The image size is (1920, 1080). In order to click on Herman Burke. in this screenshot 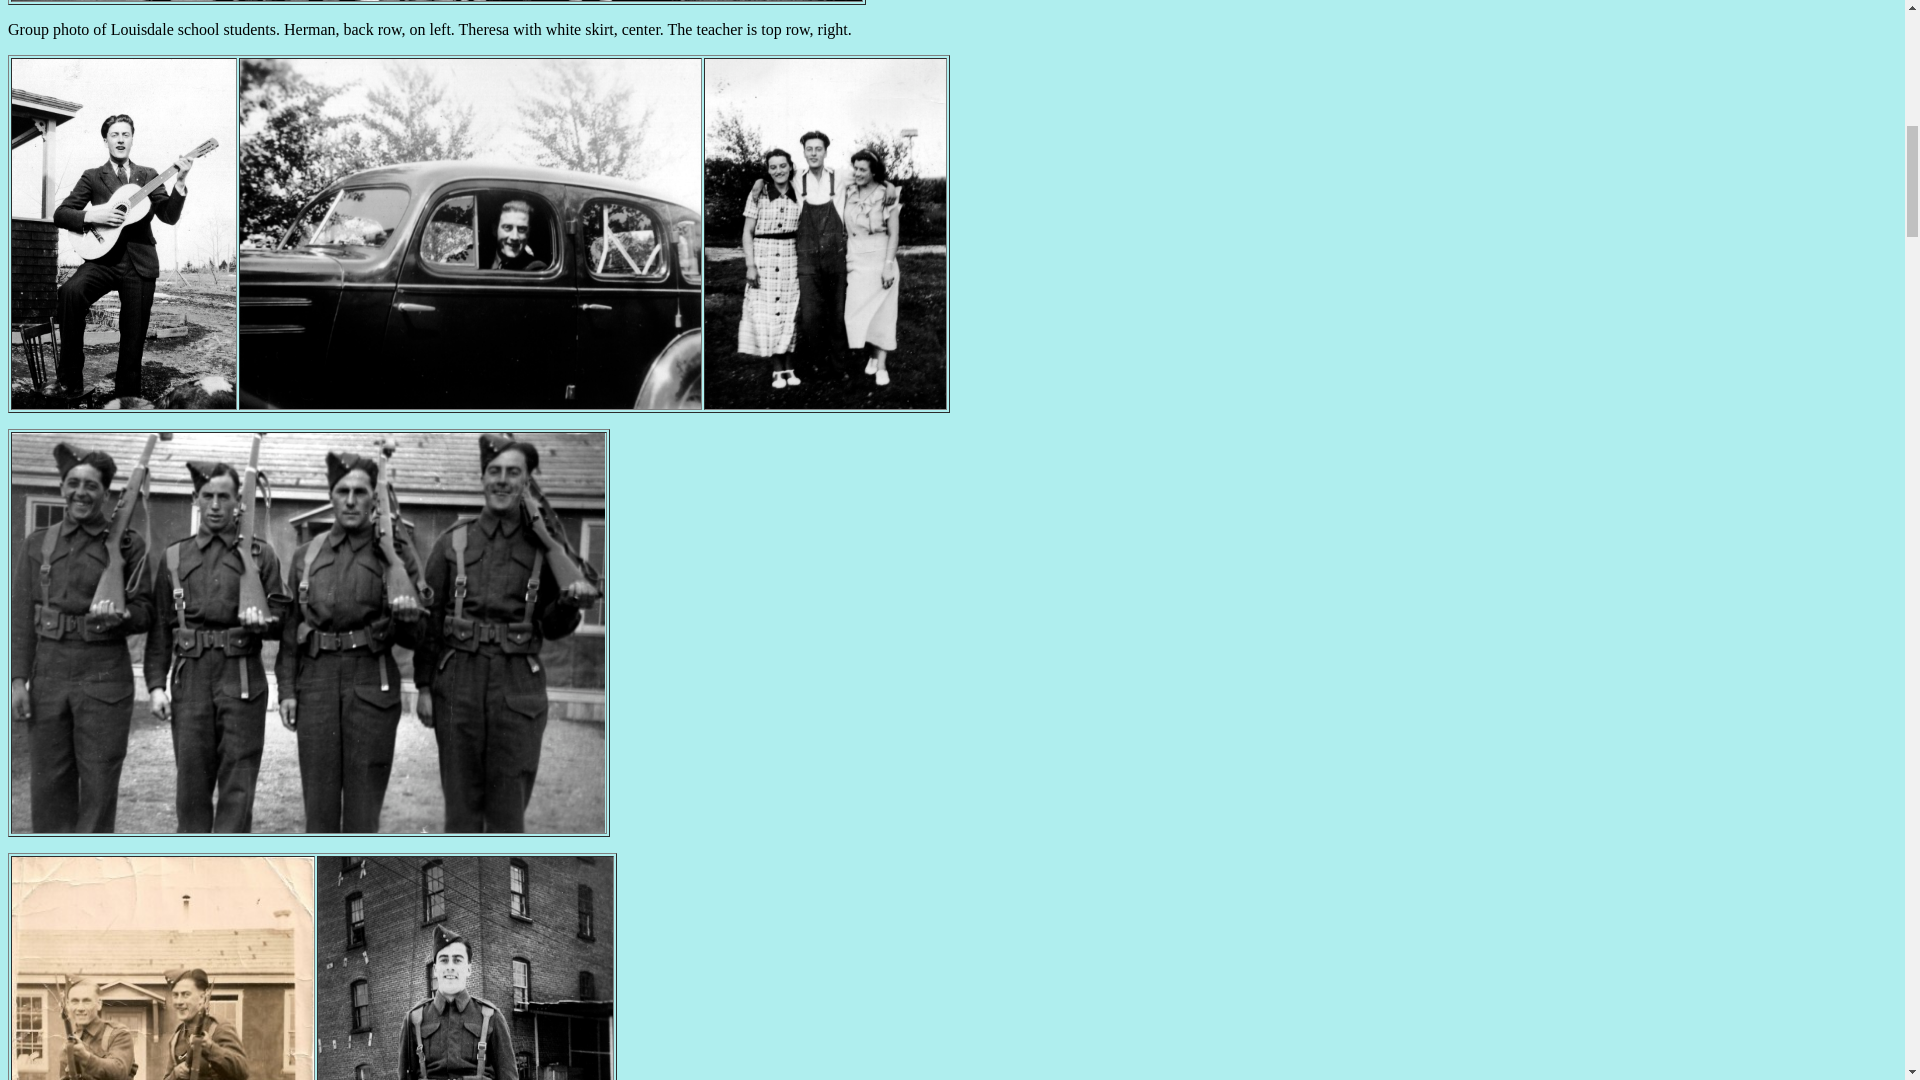, I will do `click(308, 826)`.